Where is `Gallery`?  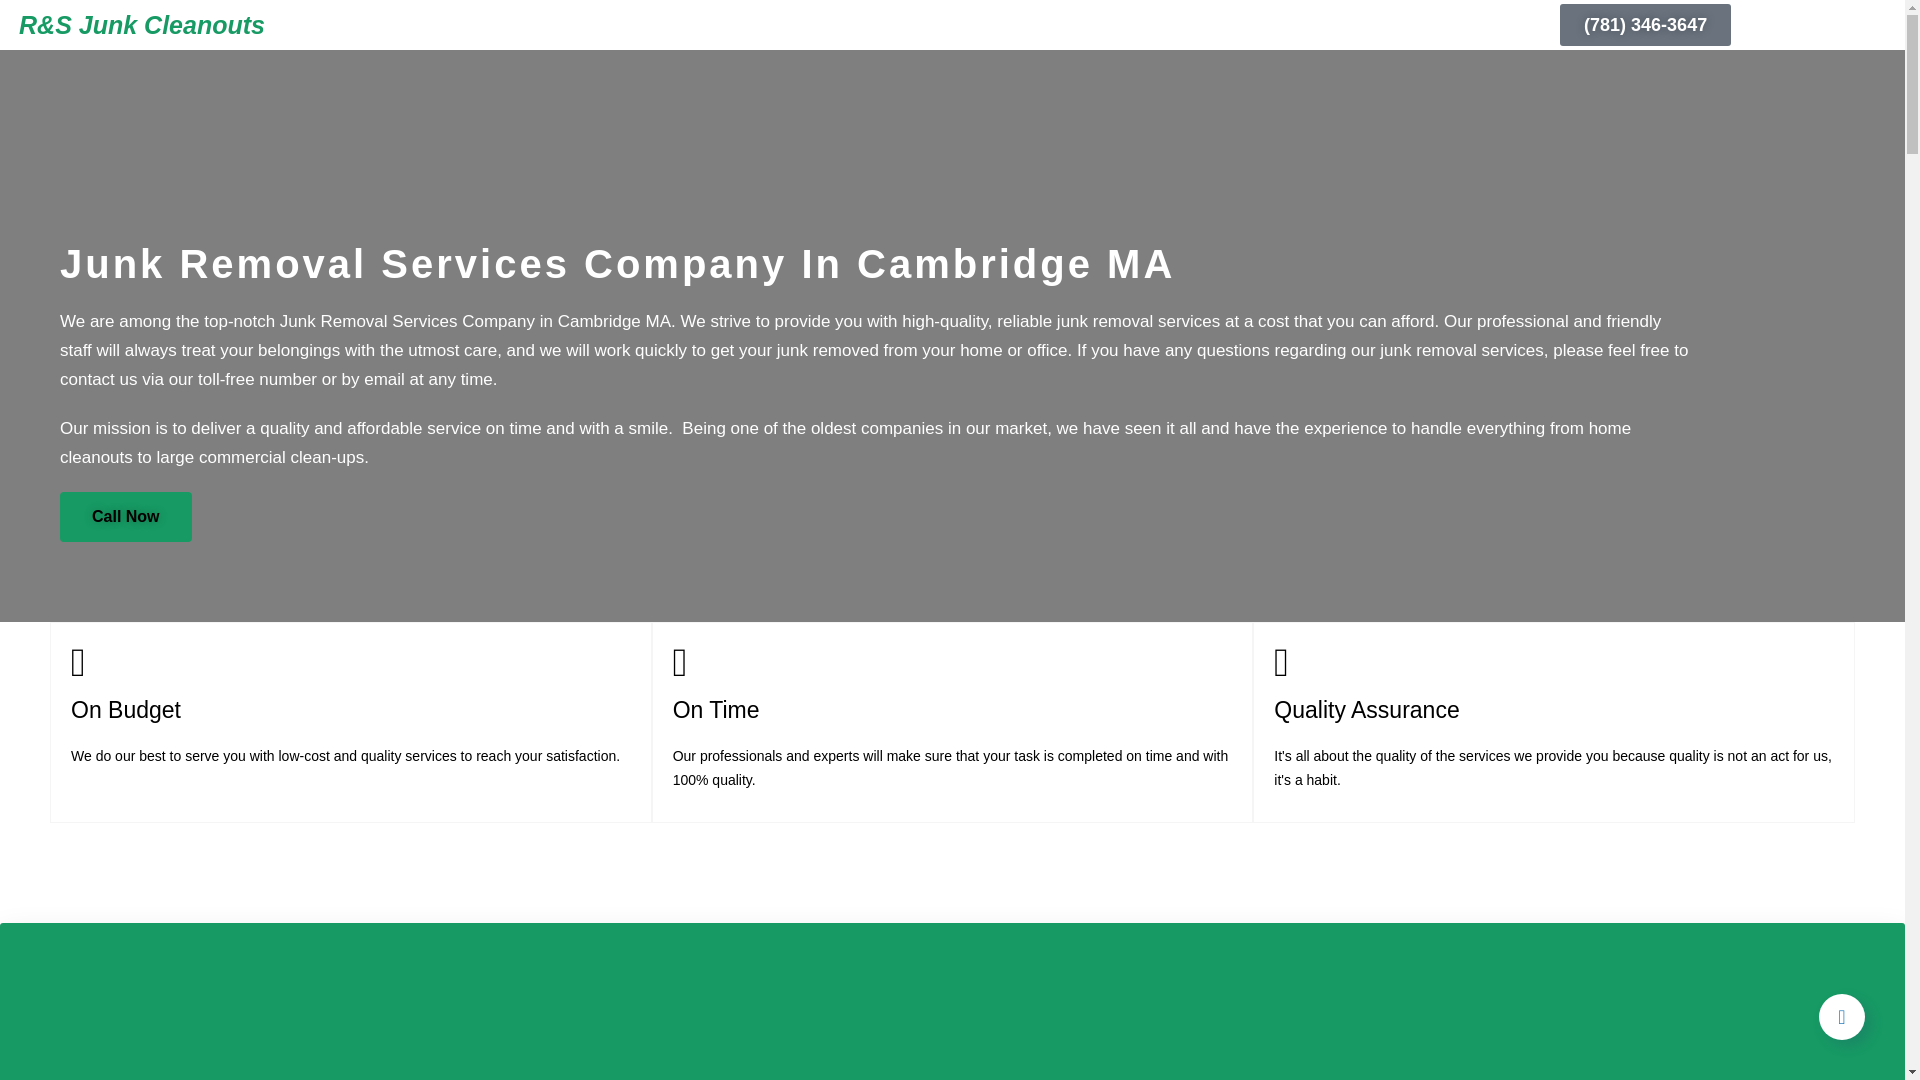
Gallery is located at coordinates (1174, 24).